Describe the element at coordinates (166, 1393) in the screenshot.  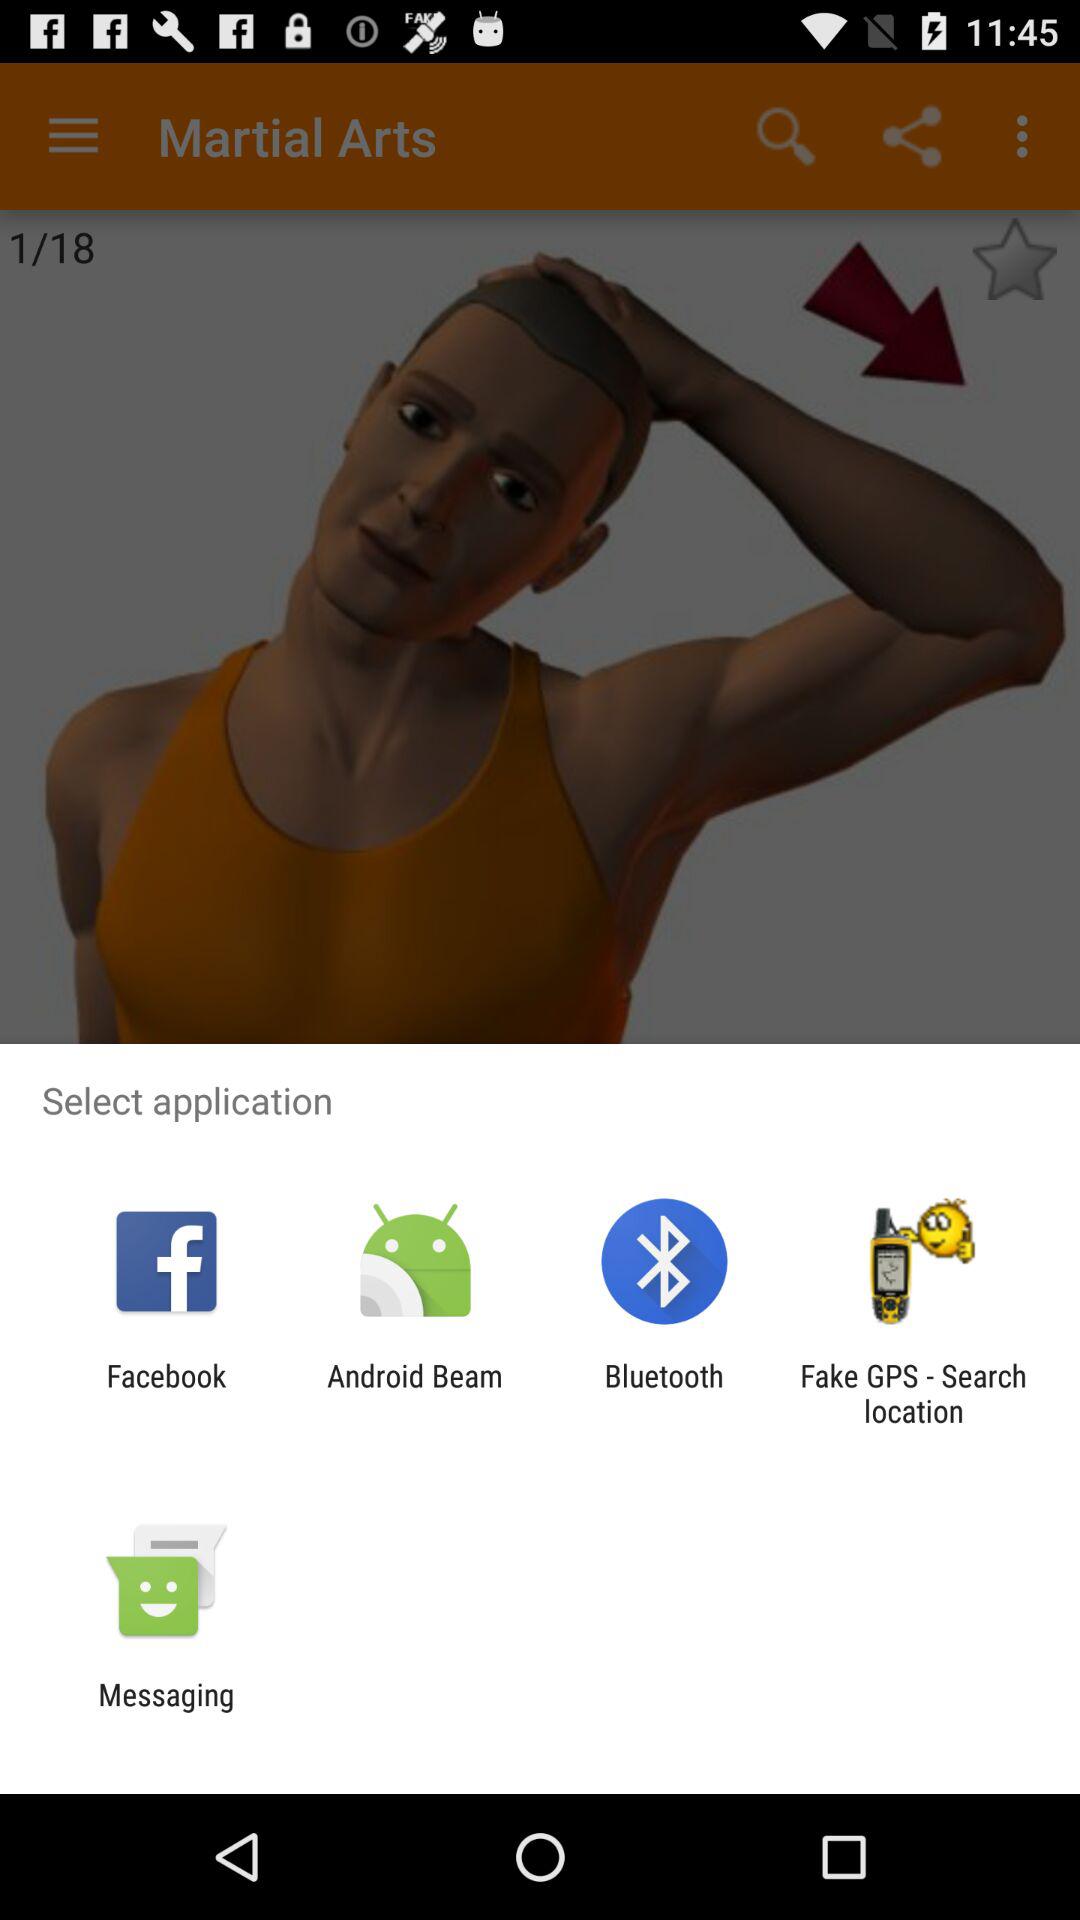
I see `launch the item to the left of android beam app` at that location.